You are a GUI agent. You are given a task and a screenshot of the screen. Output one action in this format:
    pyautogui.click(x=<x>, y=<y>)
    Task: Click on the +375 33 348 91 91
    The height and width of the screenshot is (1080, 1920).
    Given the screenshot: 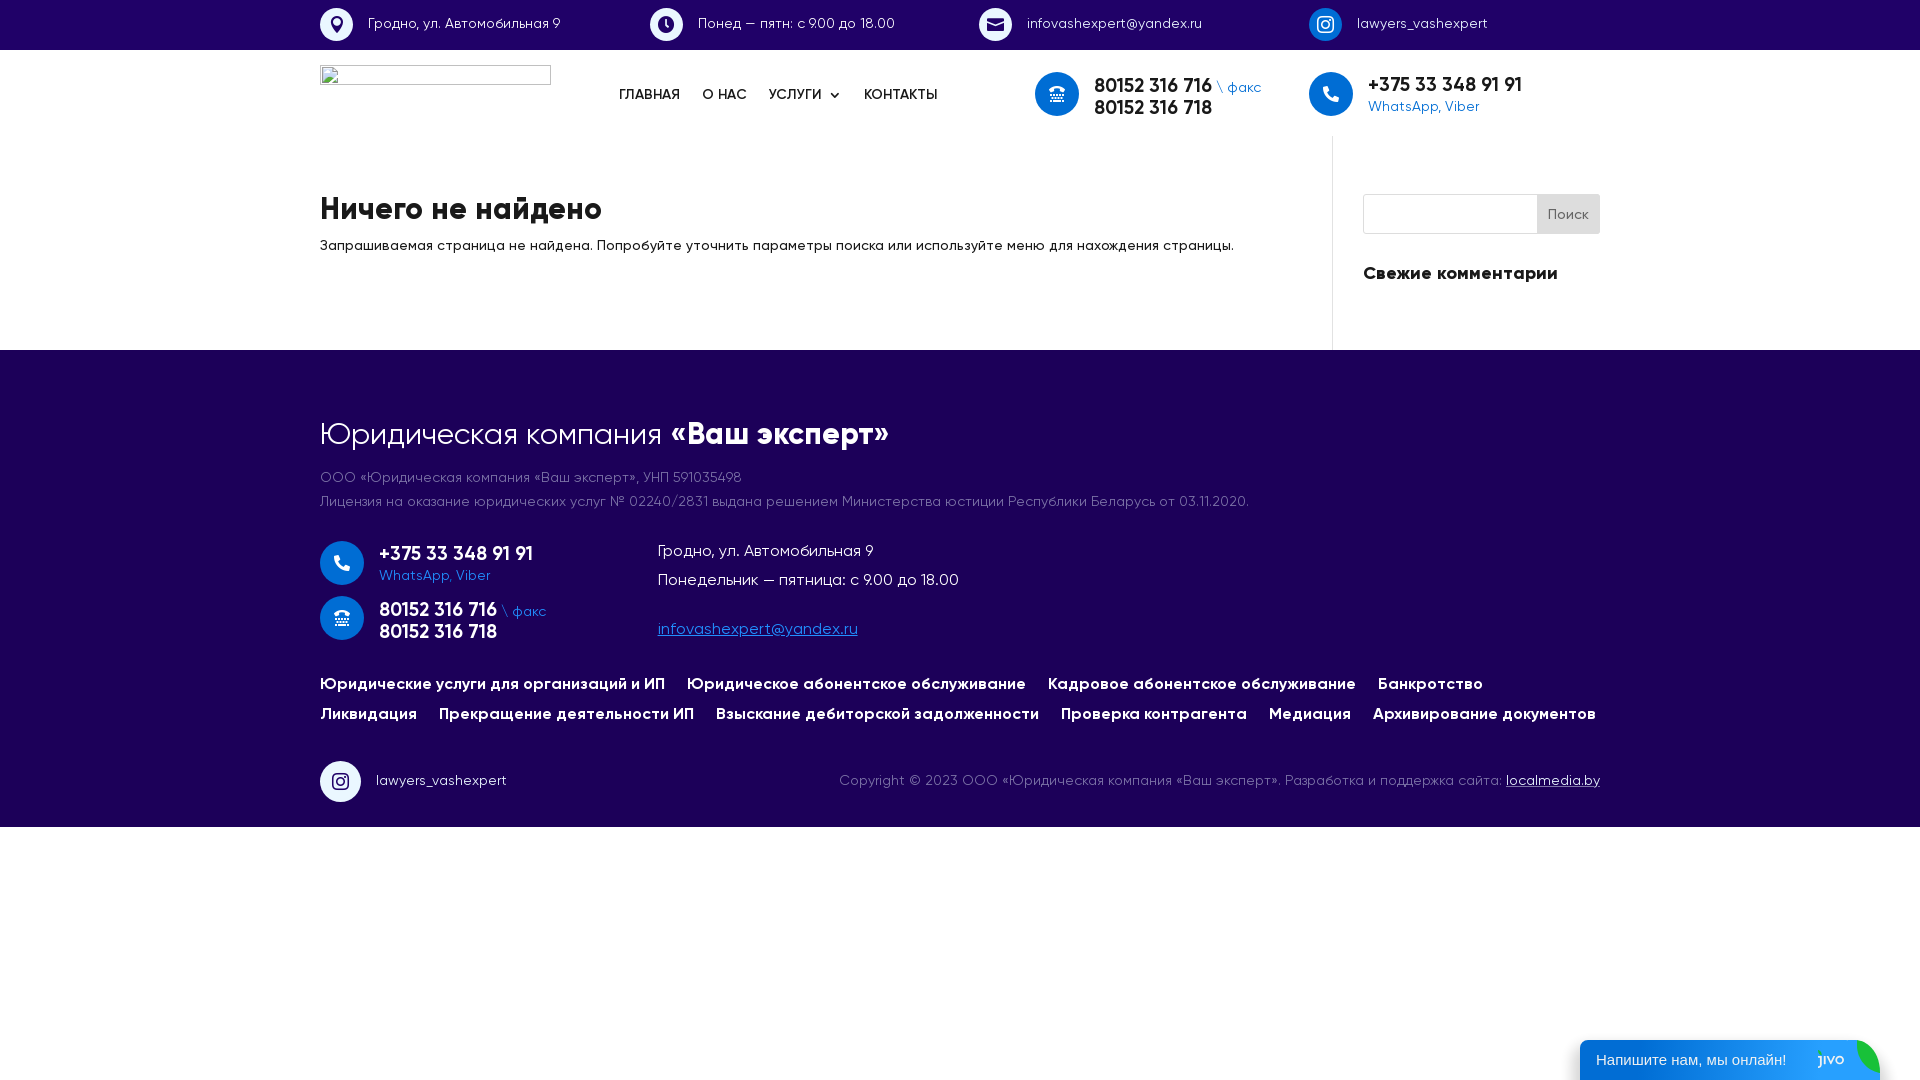 What is the action you would take?
    pyautogui.click(x=456, y=554)
    